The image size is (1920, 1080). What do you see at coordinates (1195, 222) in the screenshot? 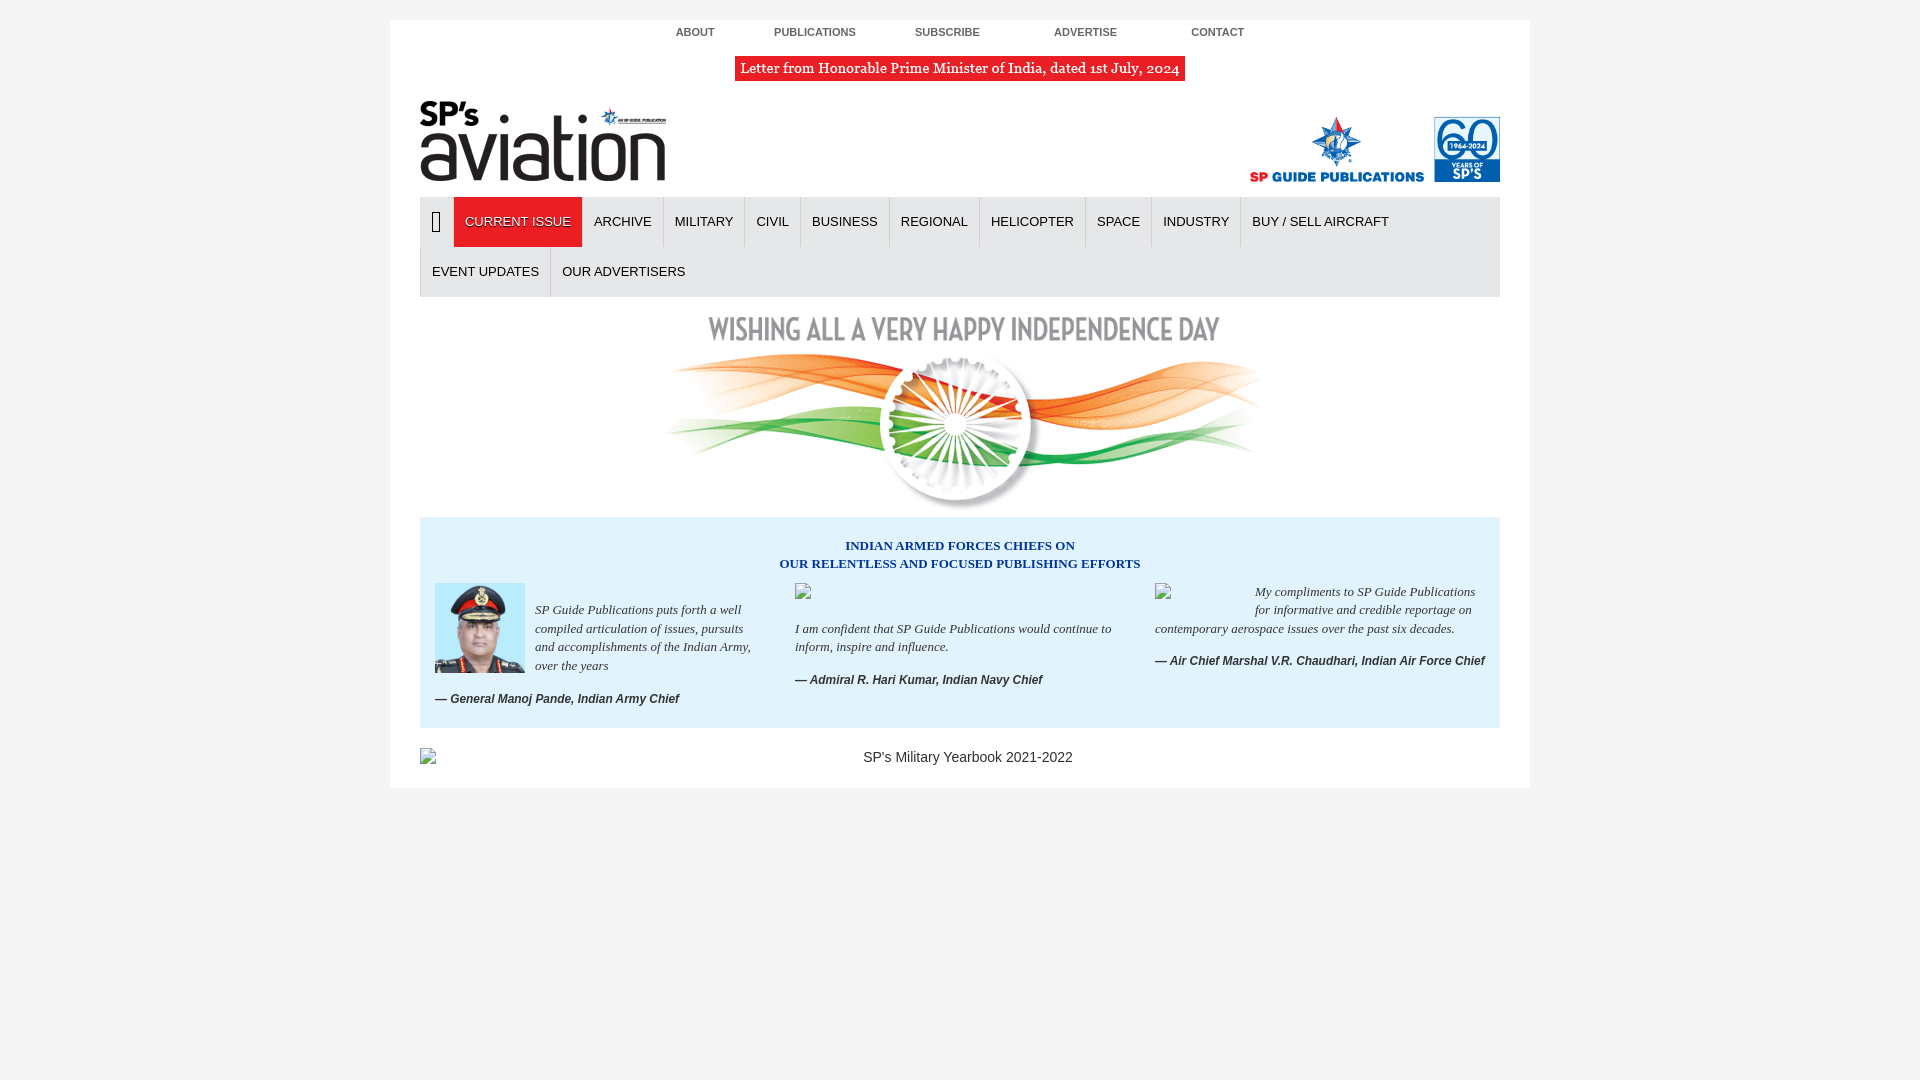
I see `INDUSTRY` at bounding box center [1195, 222].